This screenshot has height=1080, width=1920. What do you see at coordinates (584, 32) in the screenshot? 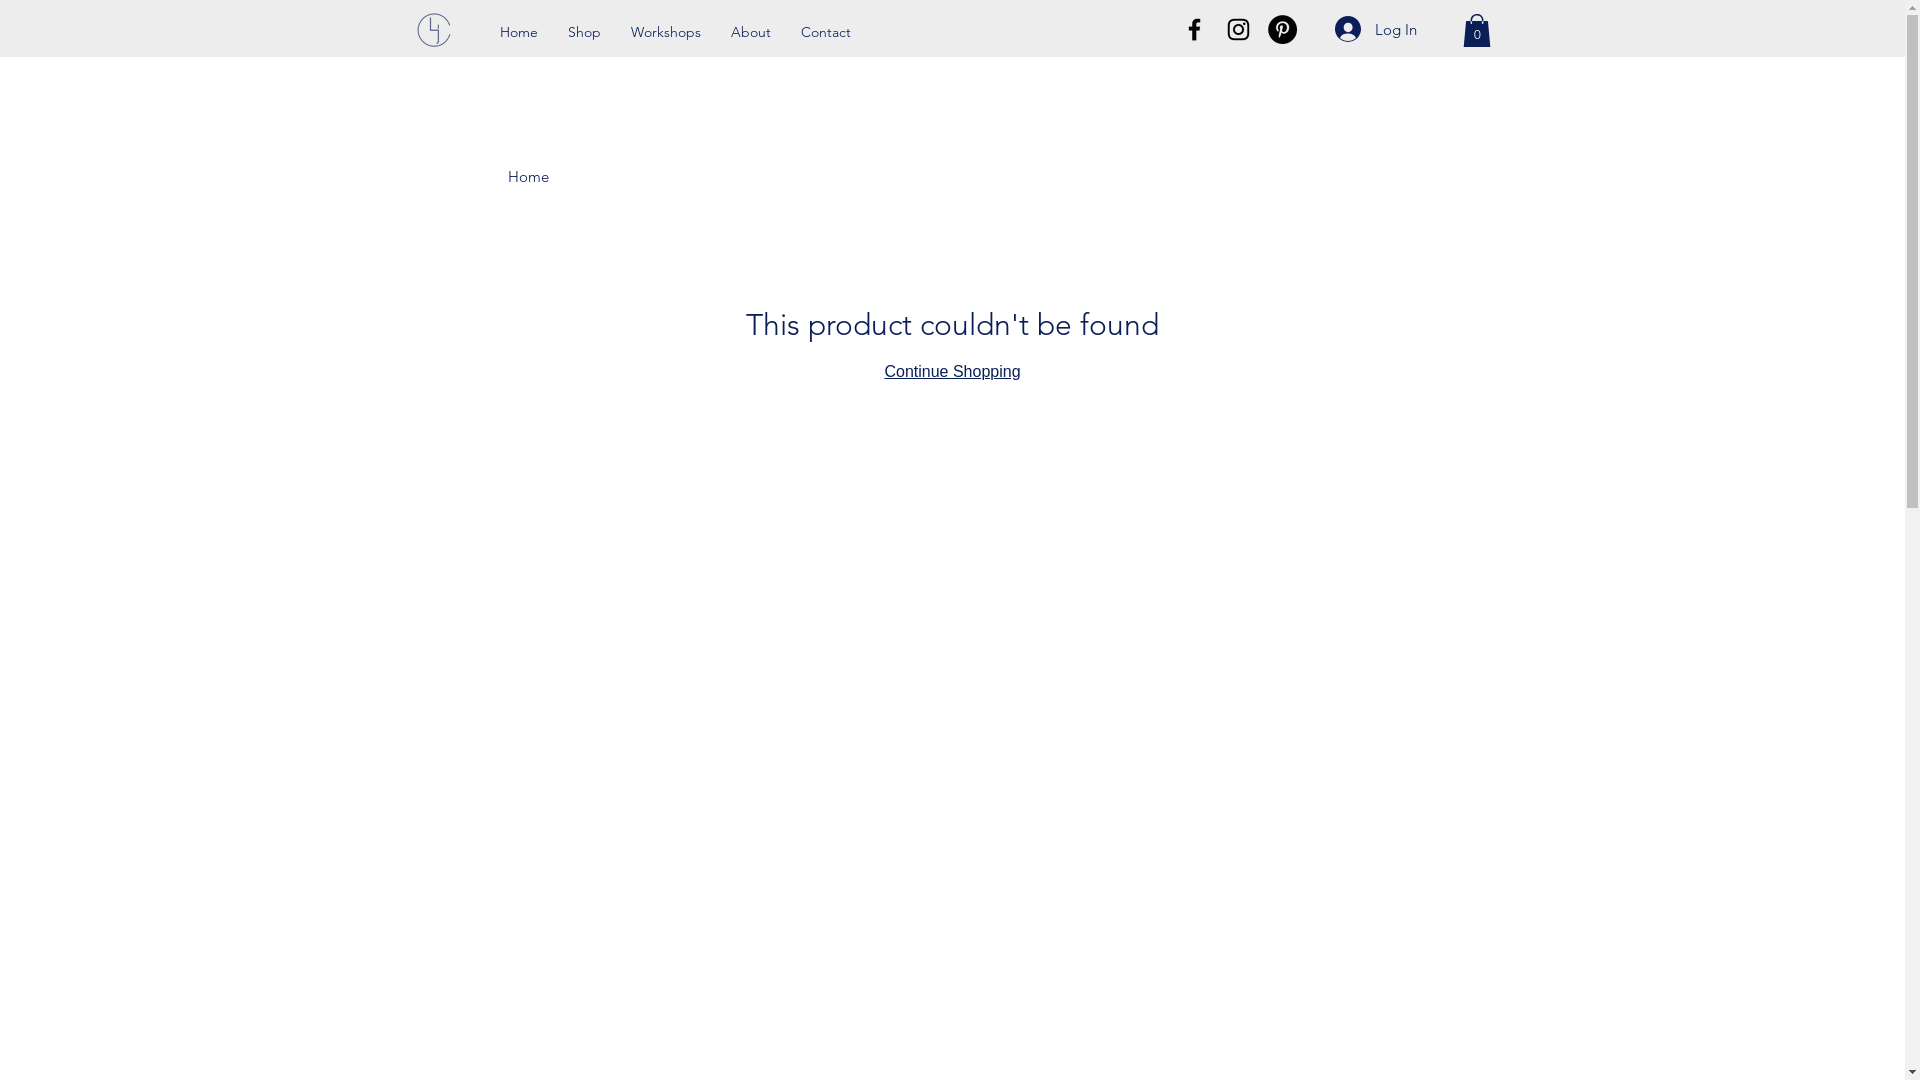
I see `Shop` at bounding box center [584, 32].